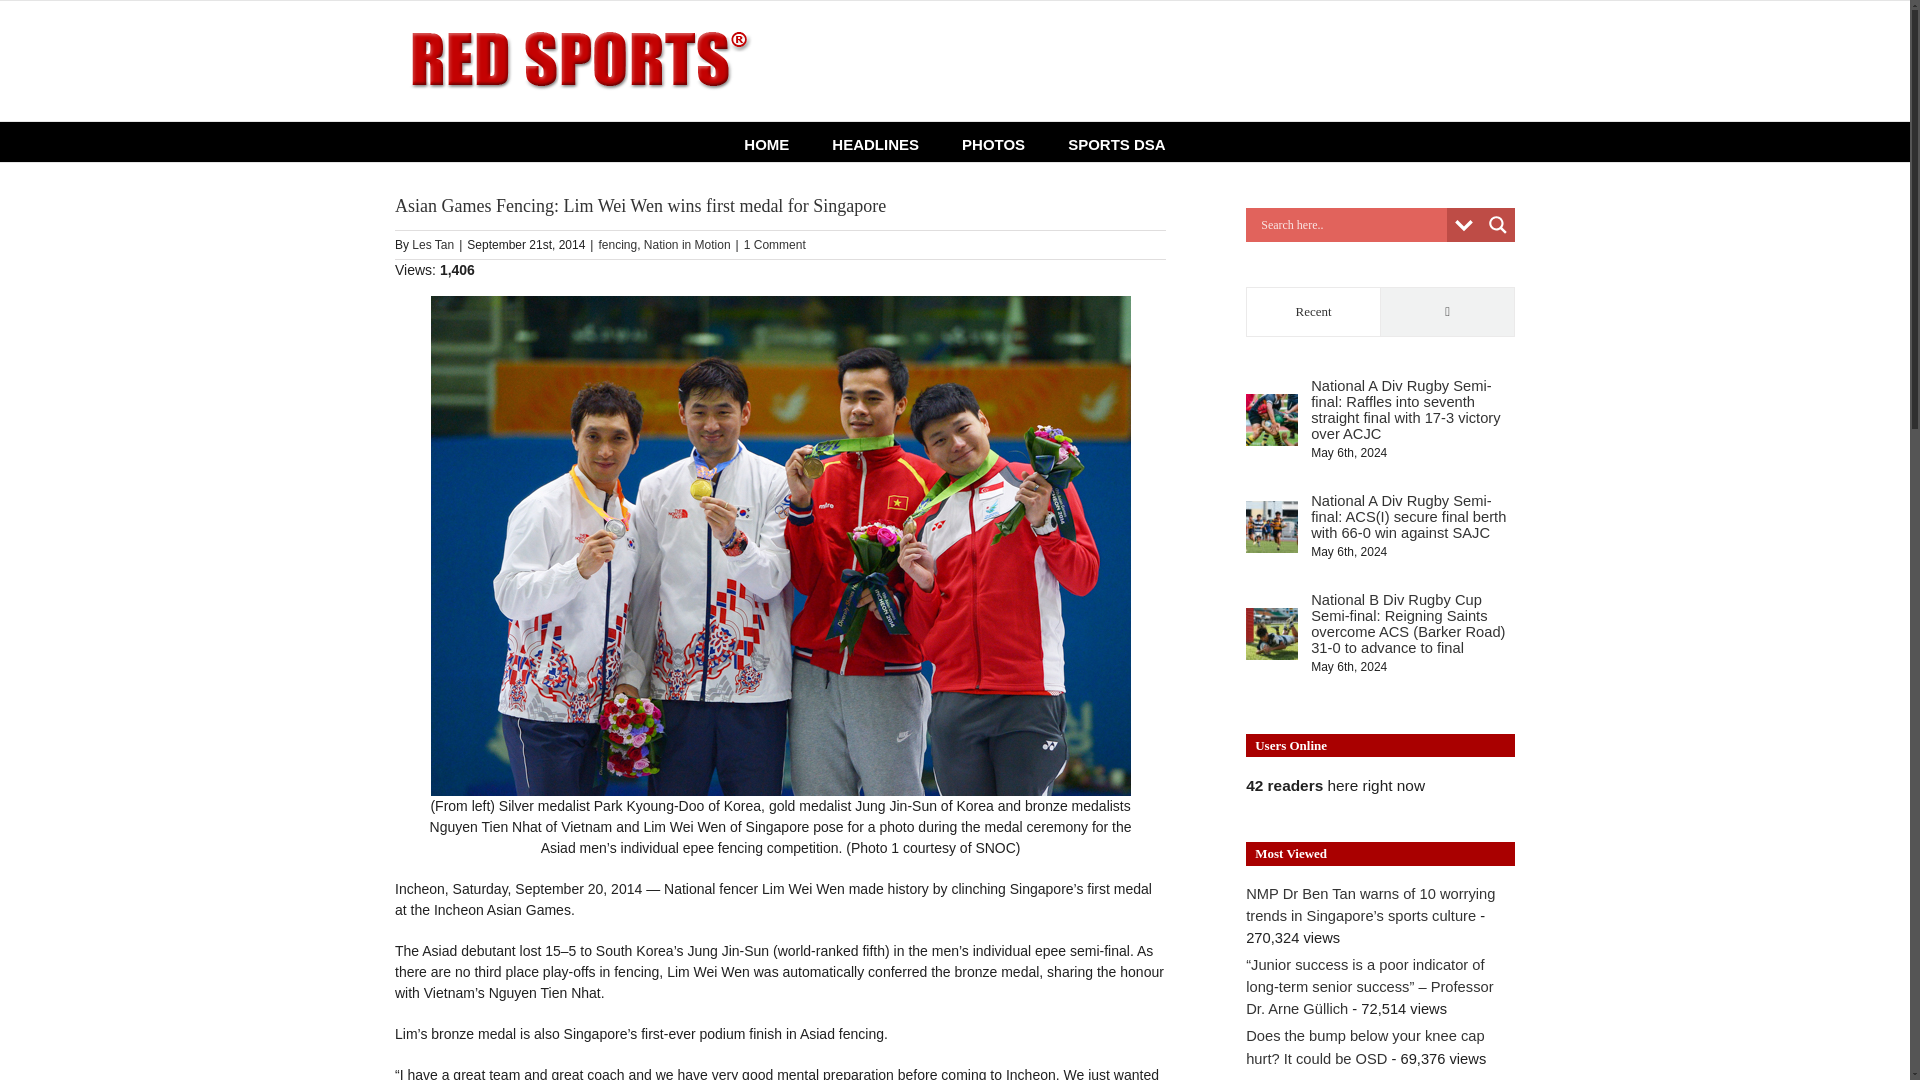 This screenshot has width=1920, height=1080. Describe the element at coordinates (1116, 142) in the screenshot. I see `SPORTS DSA` at that location.